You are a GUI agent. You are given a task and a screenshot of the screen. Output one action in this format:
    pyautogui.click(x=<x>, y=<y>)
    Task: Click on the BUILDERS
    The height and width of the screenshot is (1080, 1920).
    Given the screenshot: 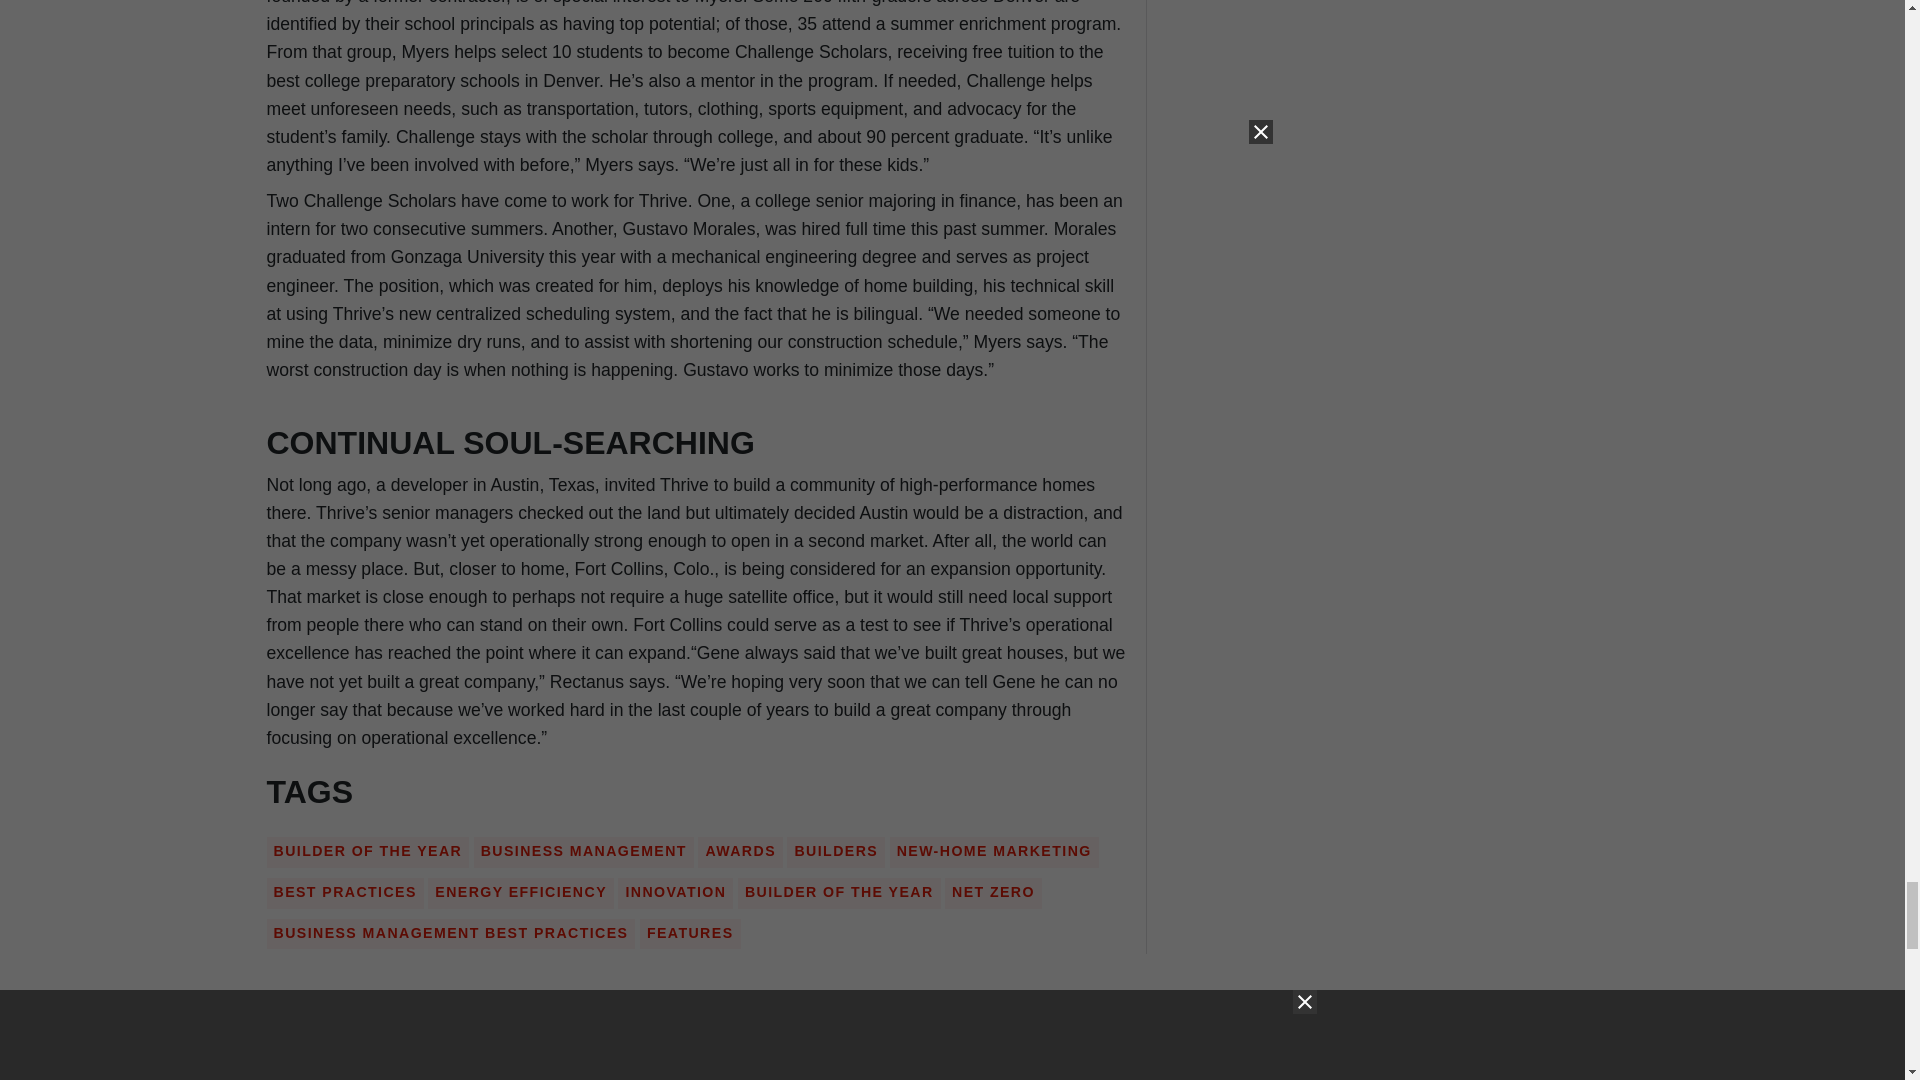 What is the action you would take?
    pyautogui.click(x=836, y=850)
    